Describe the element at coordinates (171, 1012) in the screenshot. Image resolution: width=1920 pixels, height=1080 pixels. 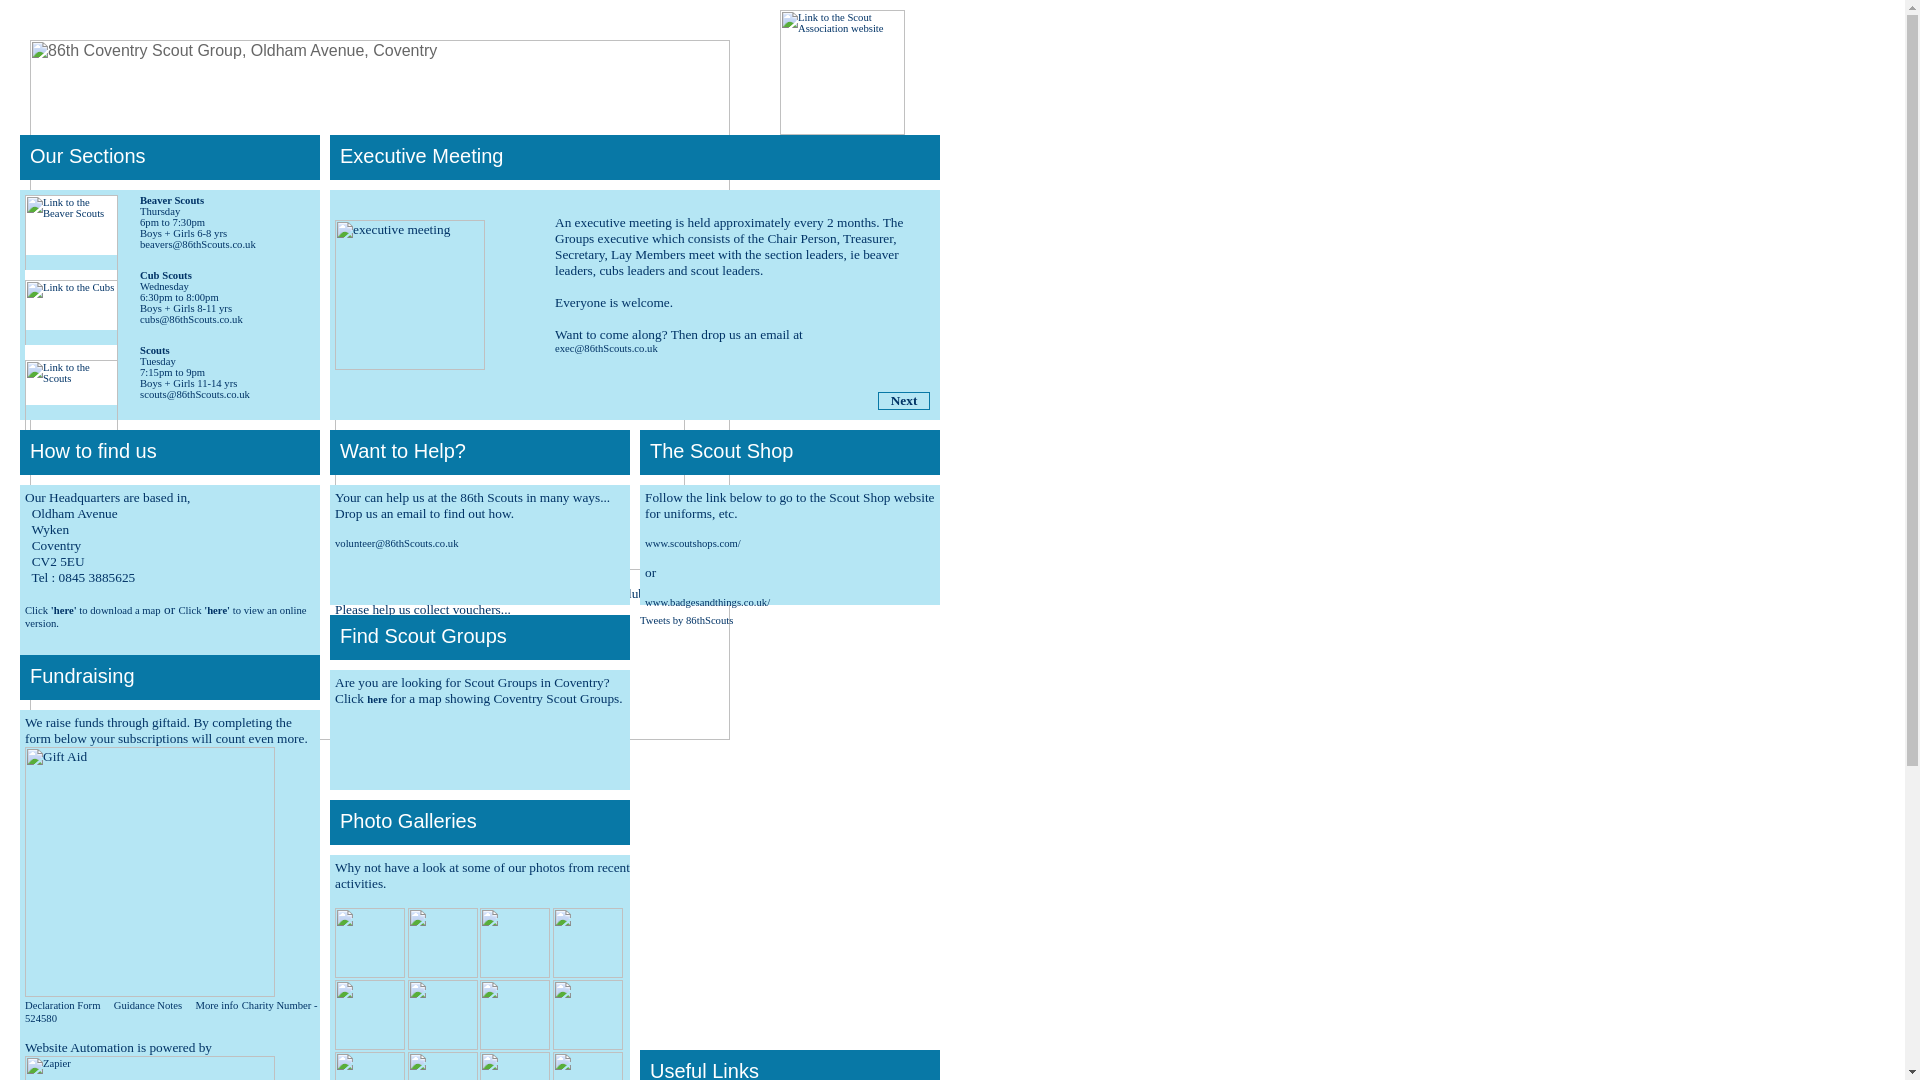
I see `Charity Number - 524580` at that location.